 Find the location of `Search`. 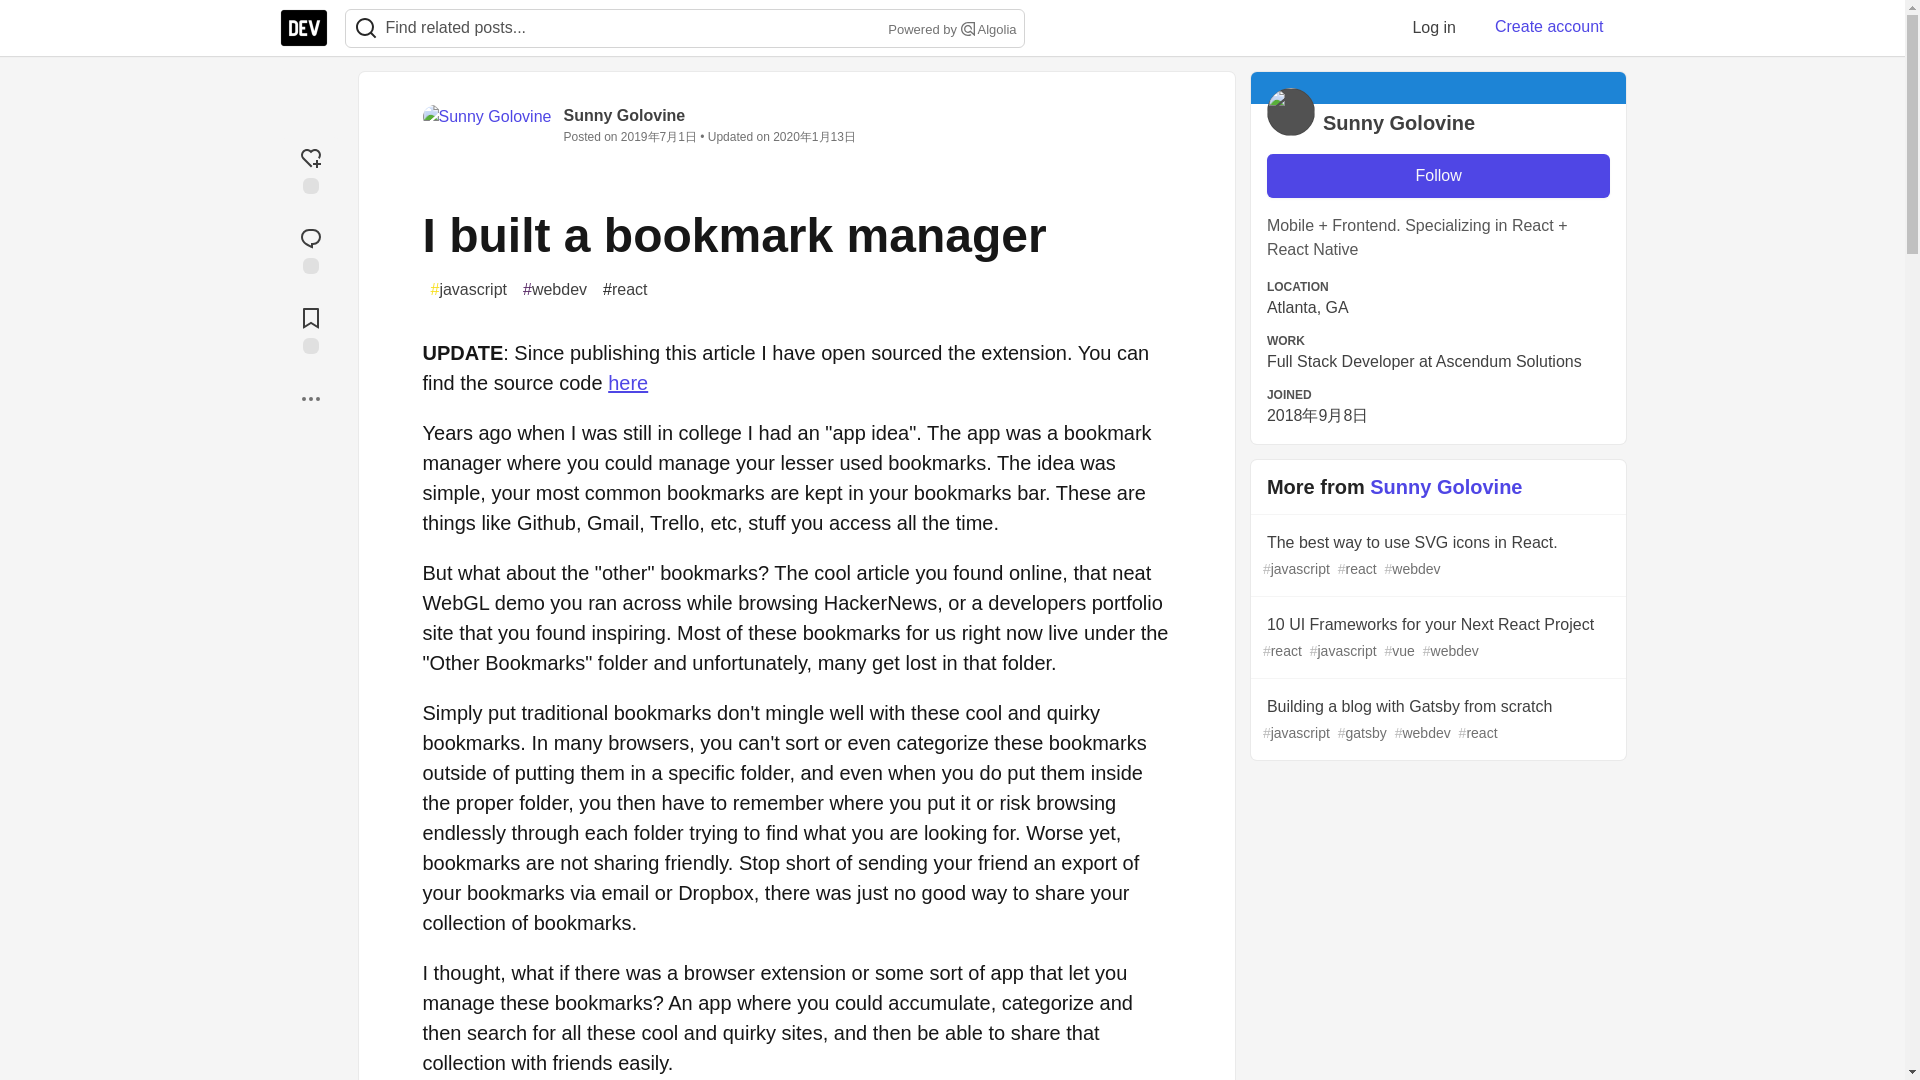

Search is located at coordinates (366, 28).